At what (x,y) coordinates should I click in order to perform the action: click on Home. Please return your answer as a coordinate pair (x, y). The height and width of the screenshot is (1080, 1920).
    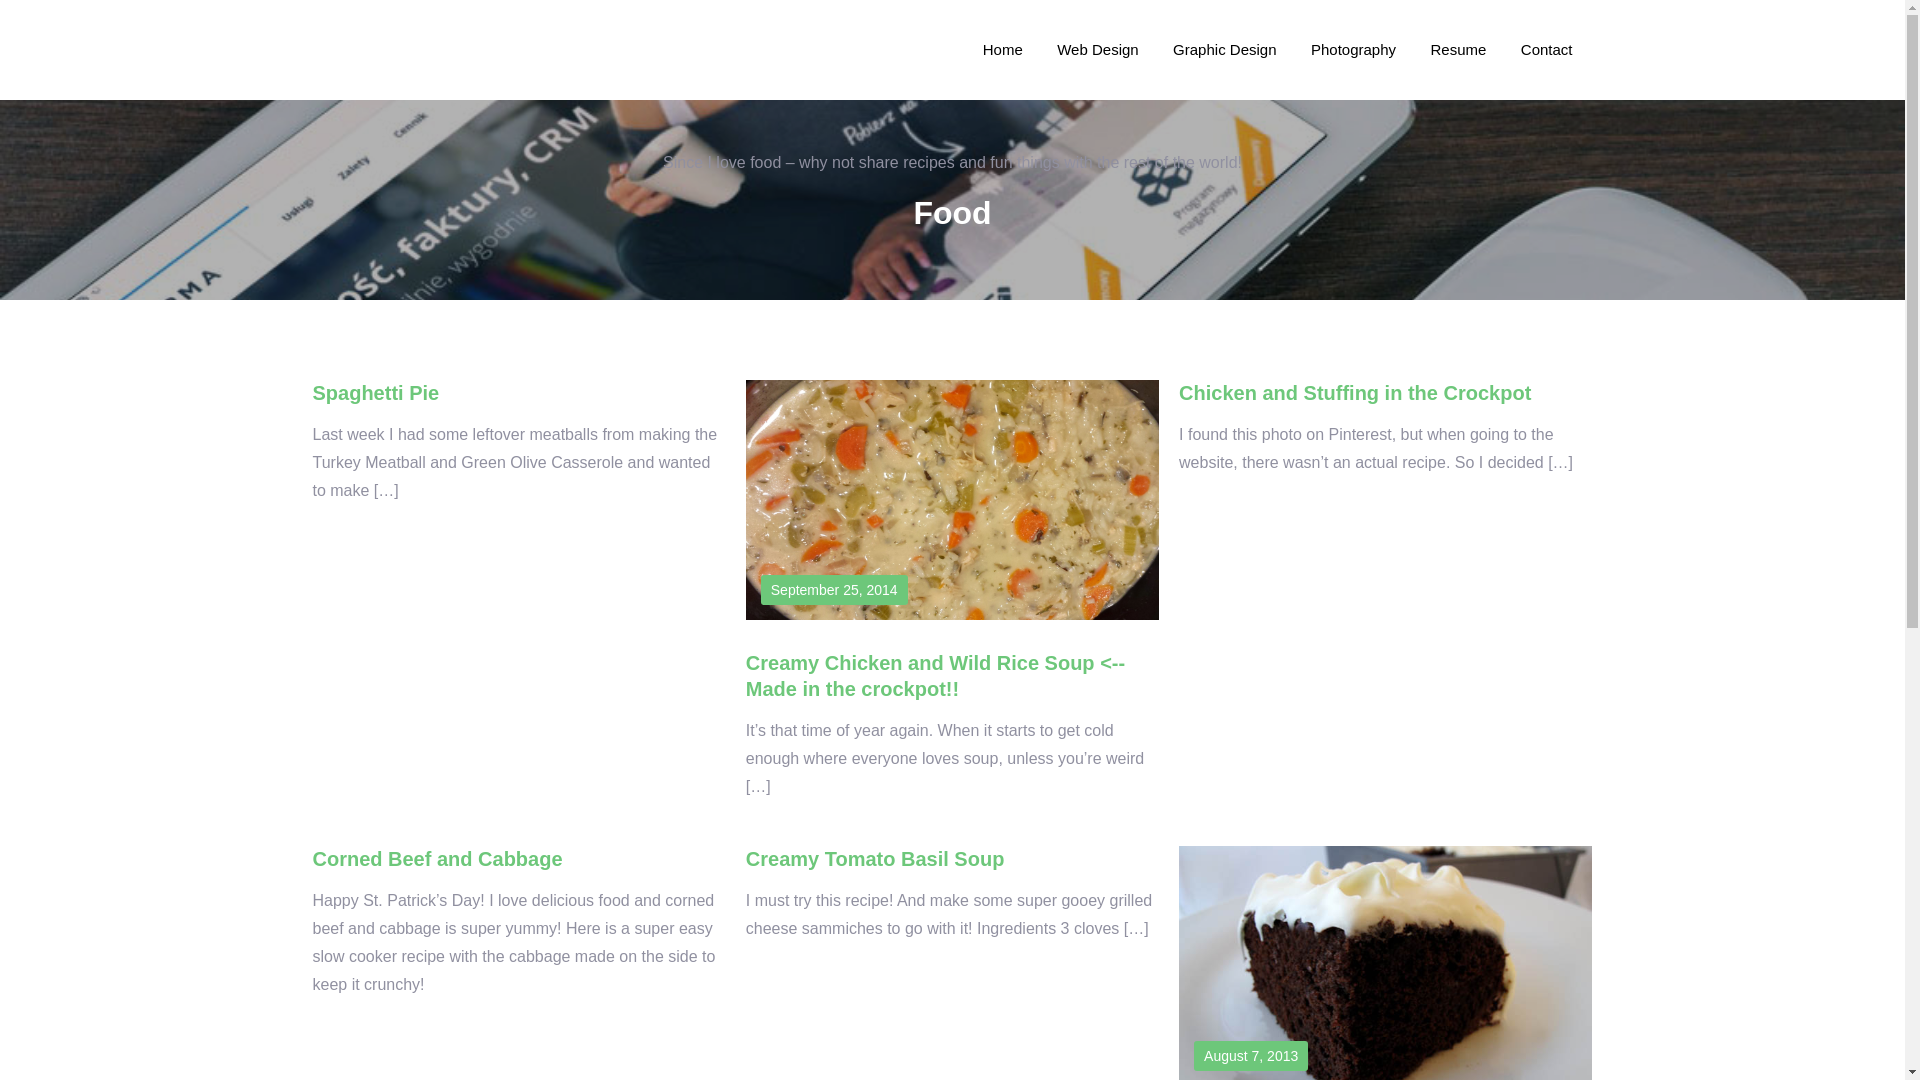
    Looking at the image, I should click on (1003, 49).